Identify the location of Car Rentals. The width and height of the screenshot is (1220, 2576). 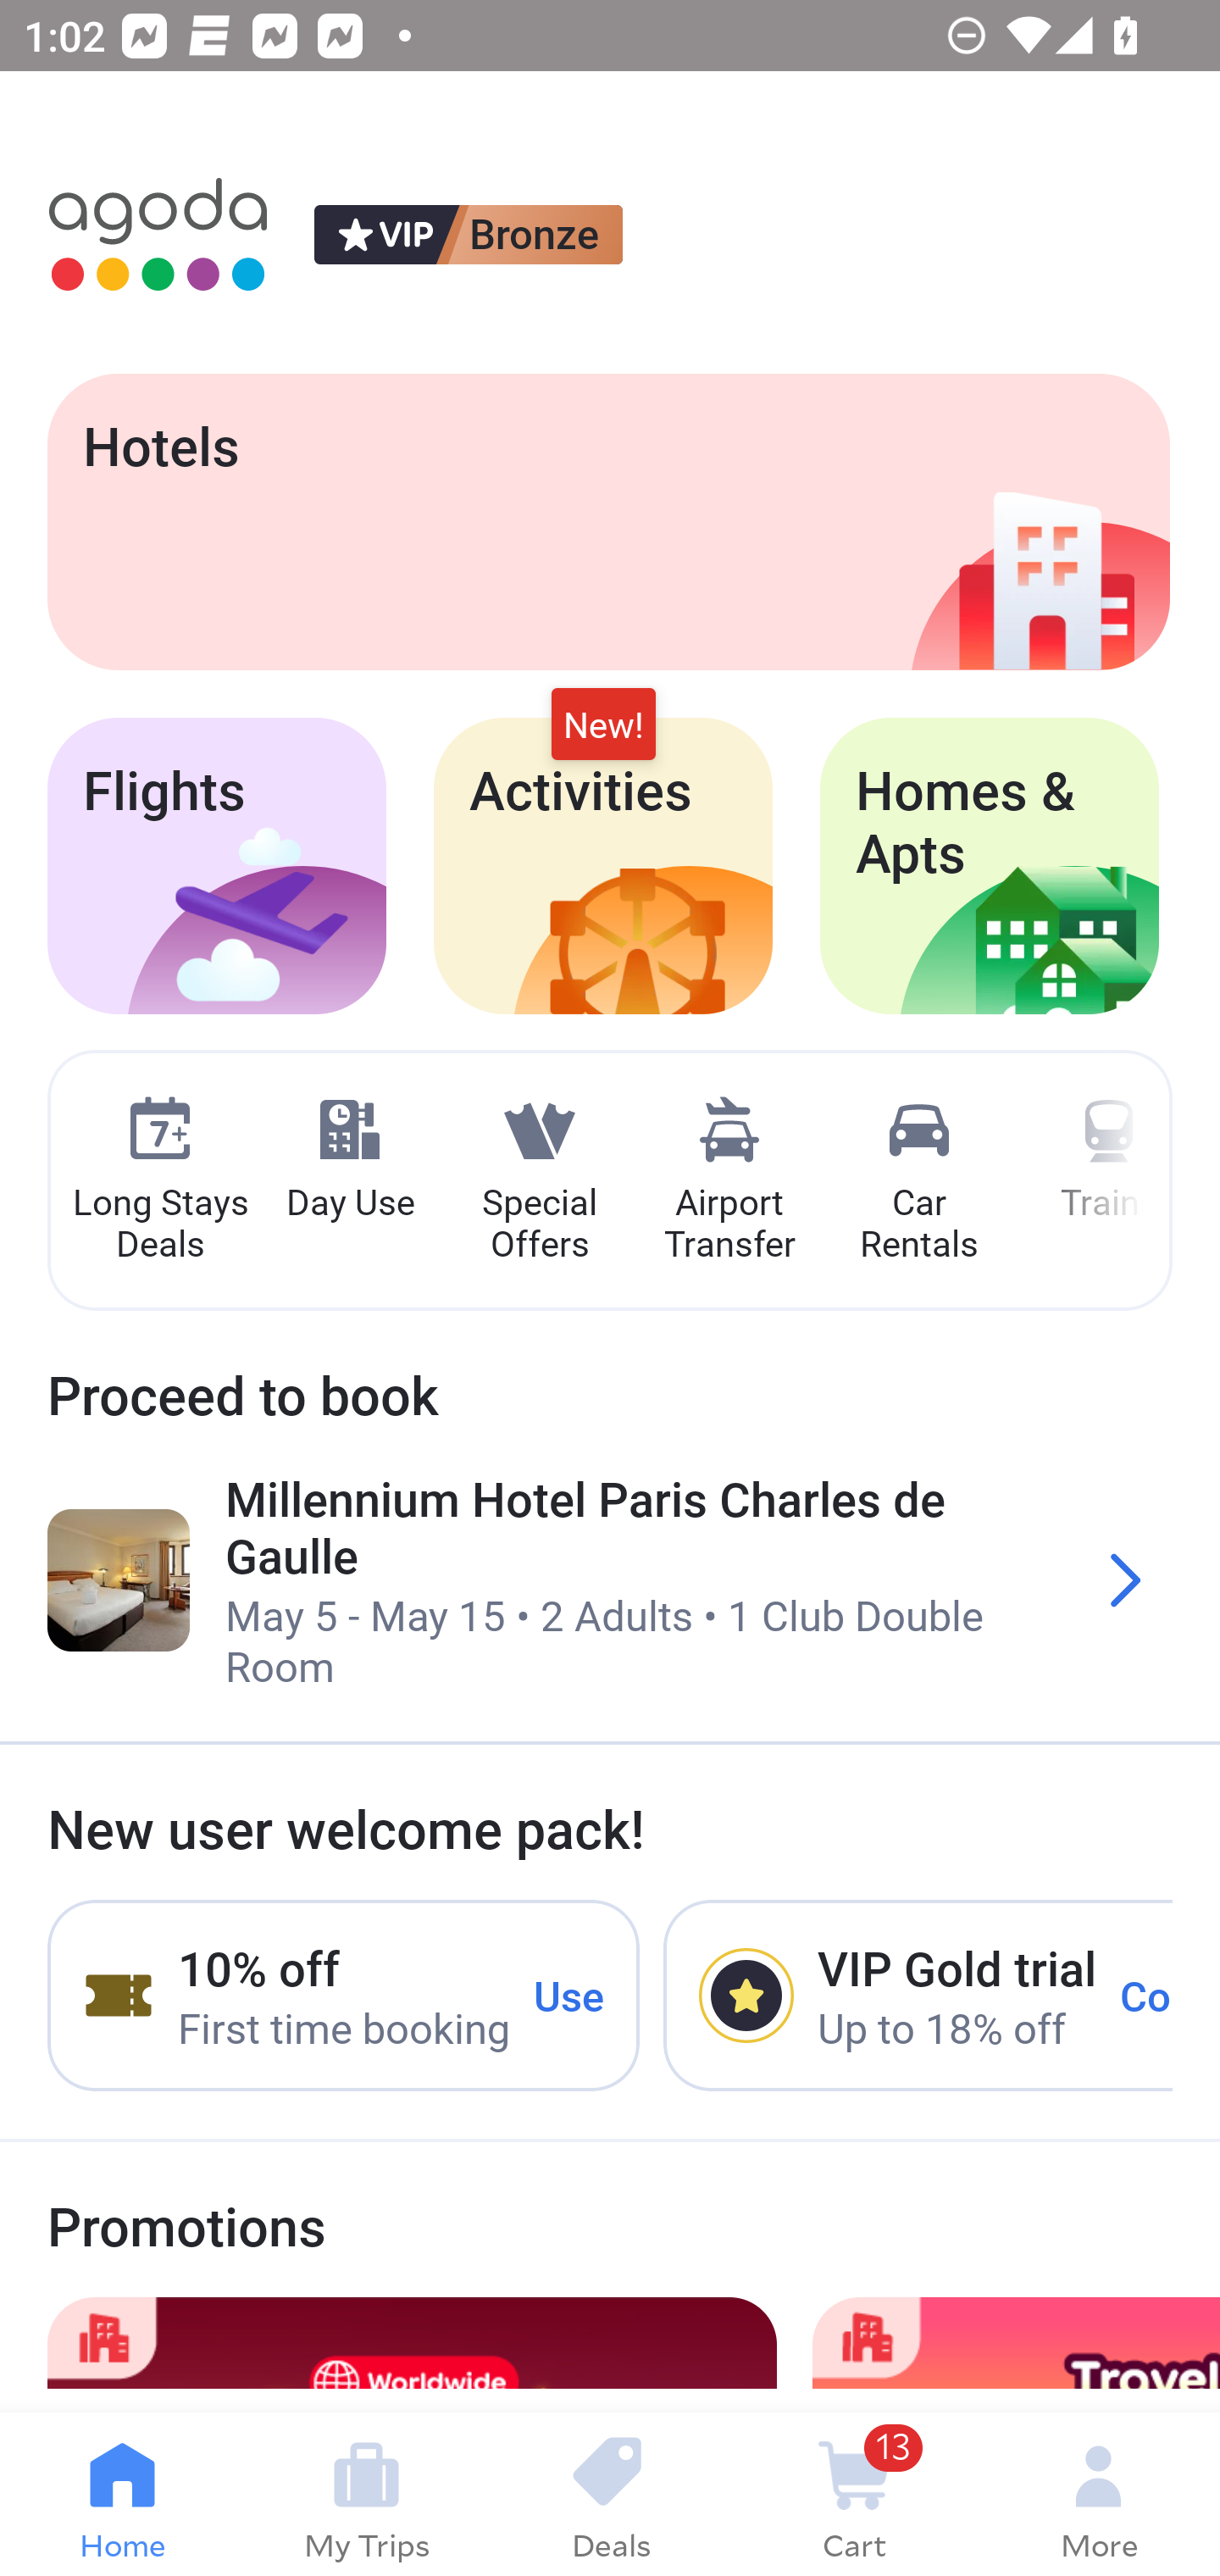
(918, 1181).